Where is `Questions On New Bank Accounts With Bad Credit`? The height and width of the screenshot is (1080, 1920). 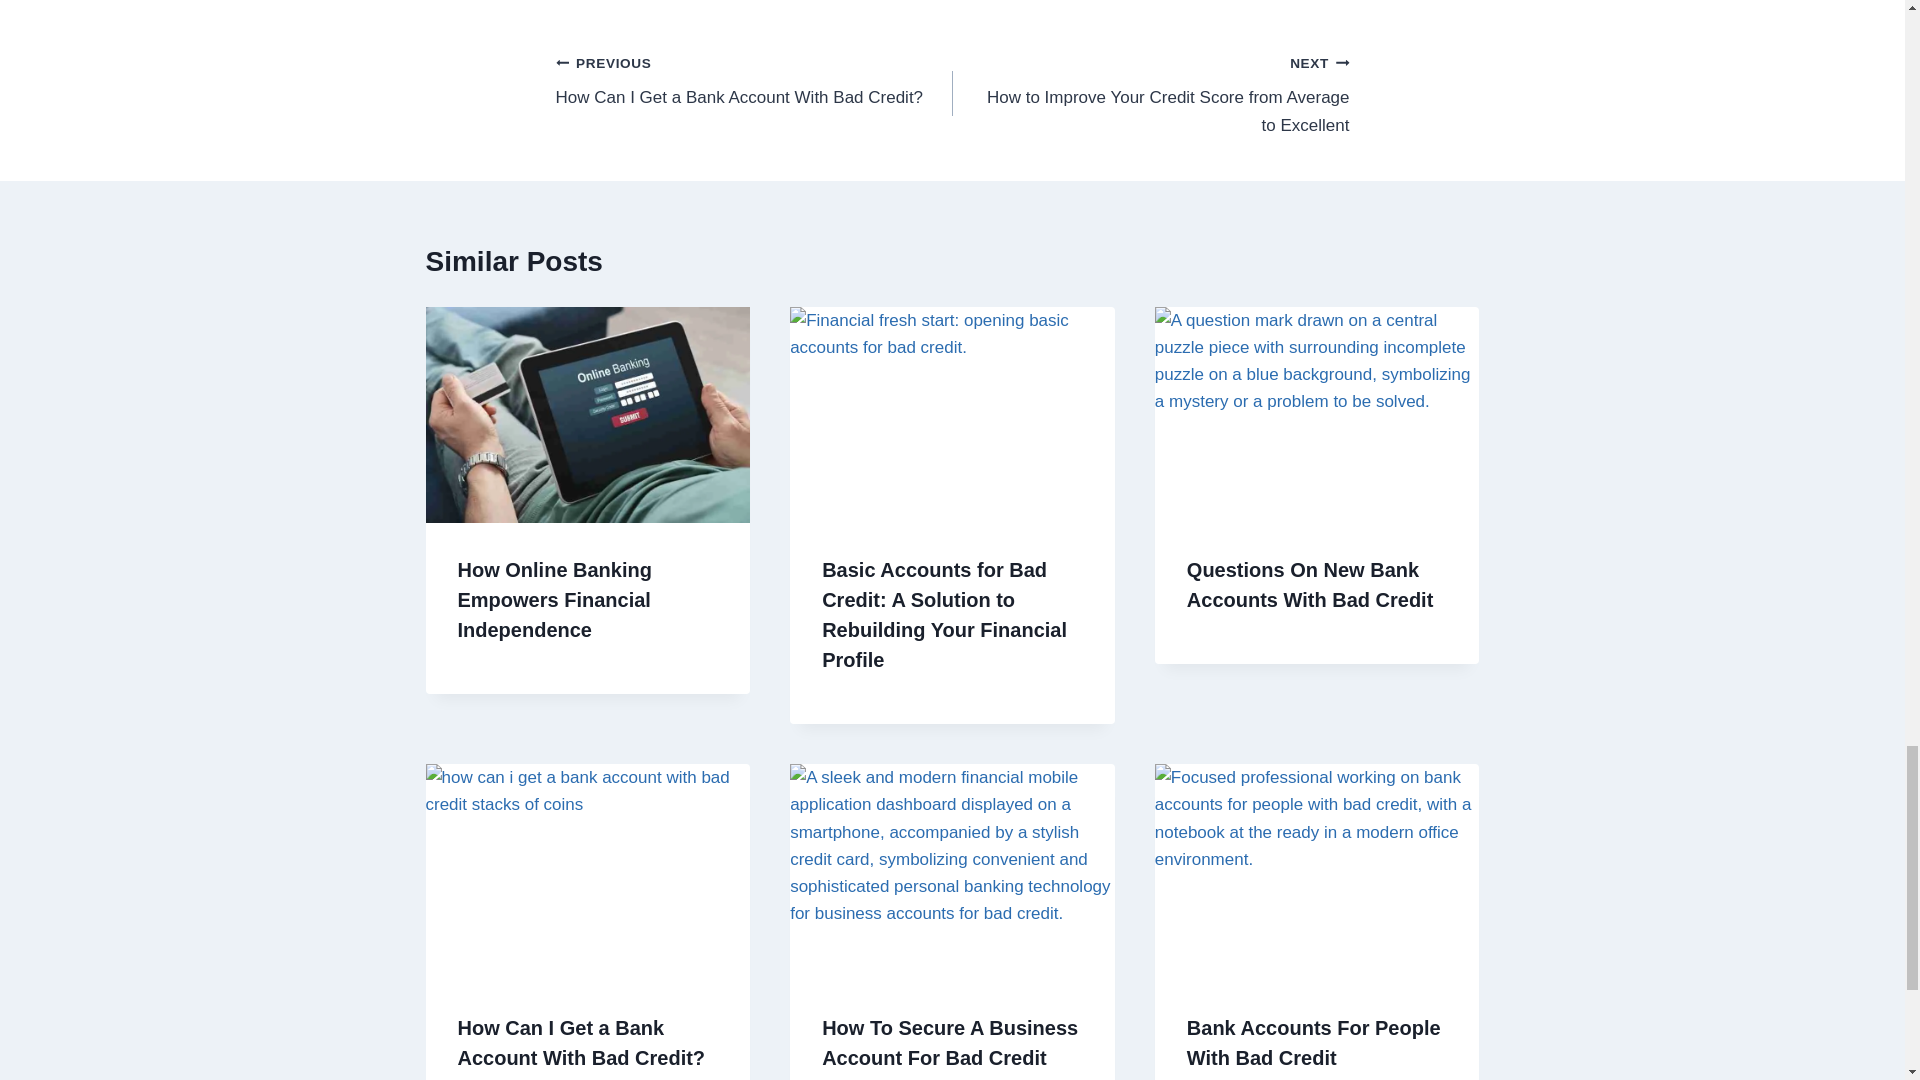
Questions On New Bank Accounts With Bad Credit is located at coordinates (1314, 1043).